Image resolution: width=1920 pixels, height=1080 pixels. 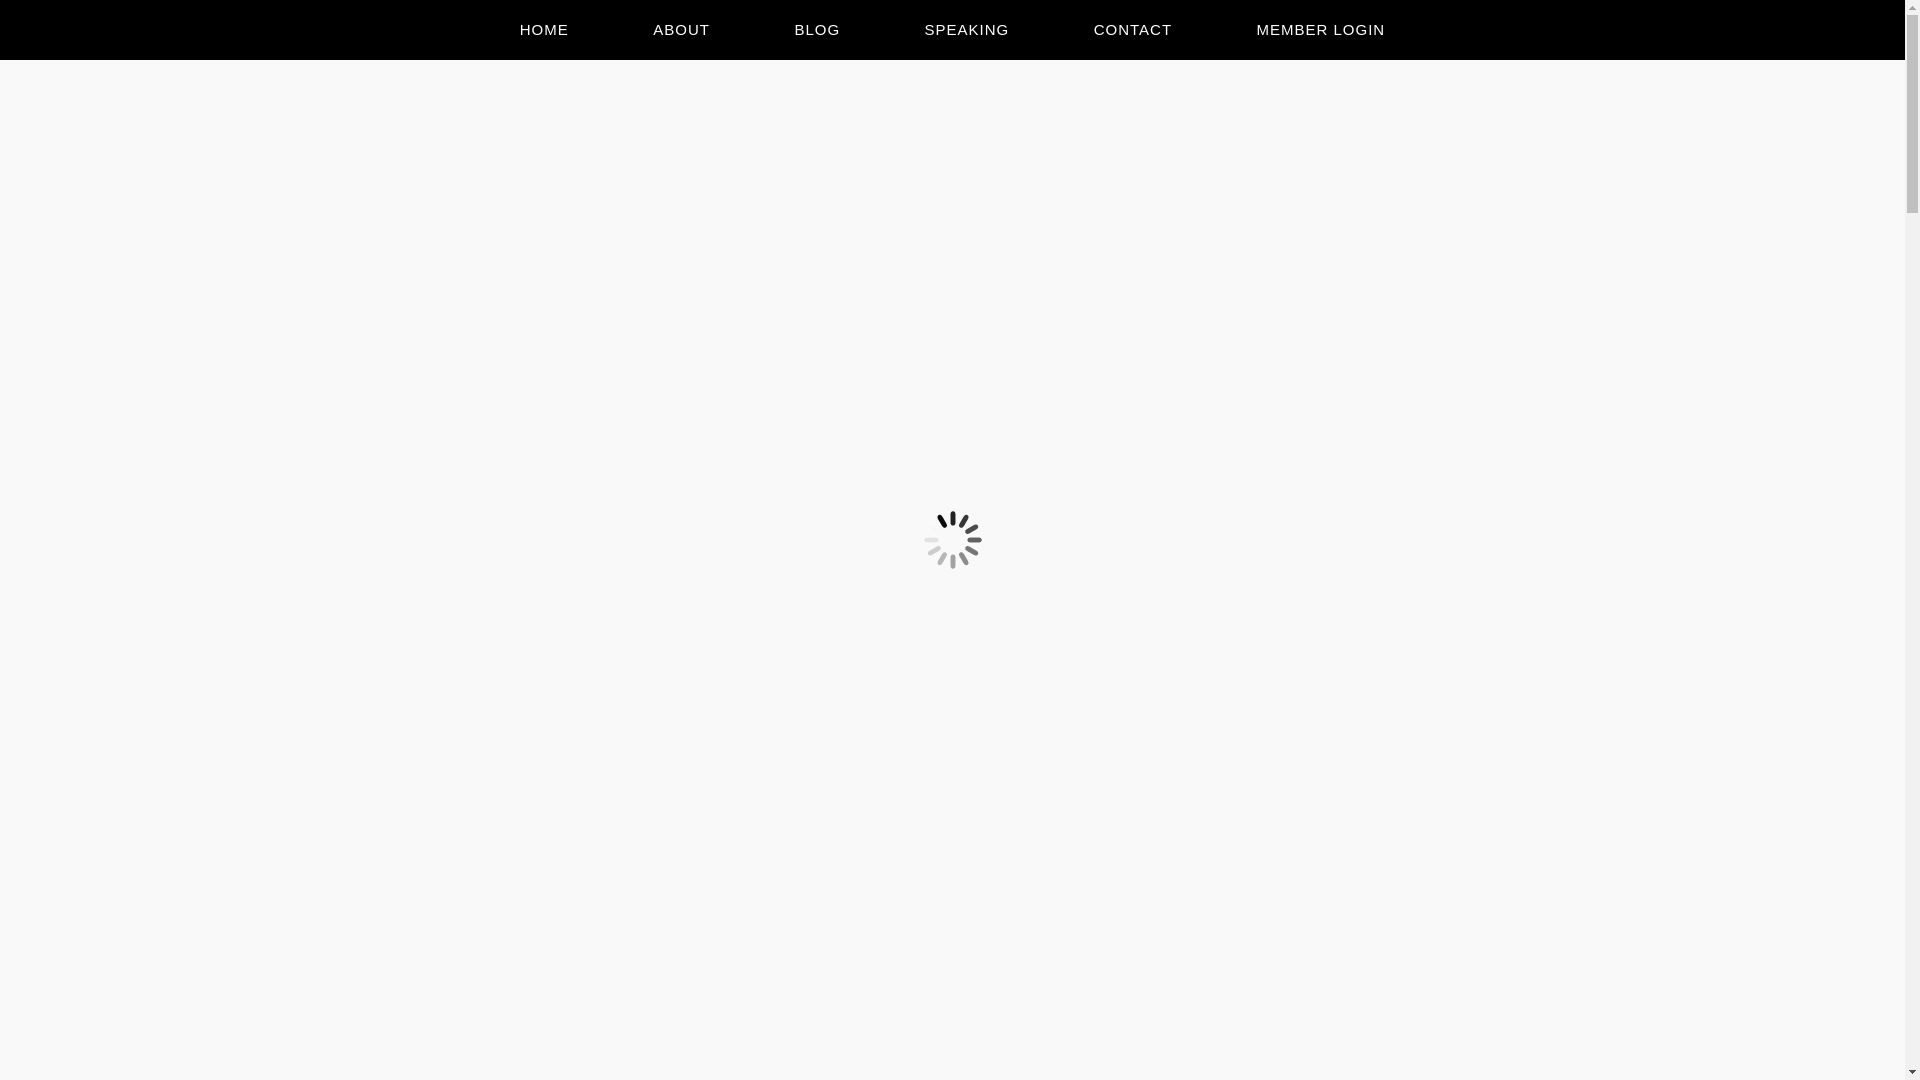 I want to click on ABOUT, so click(x=681, y=30).